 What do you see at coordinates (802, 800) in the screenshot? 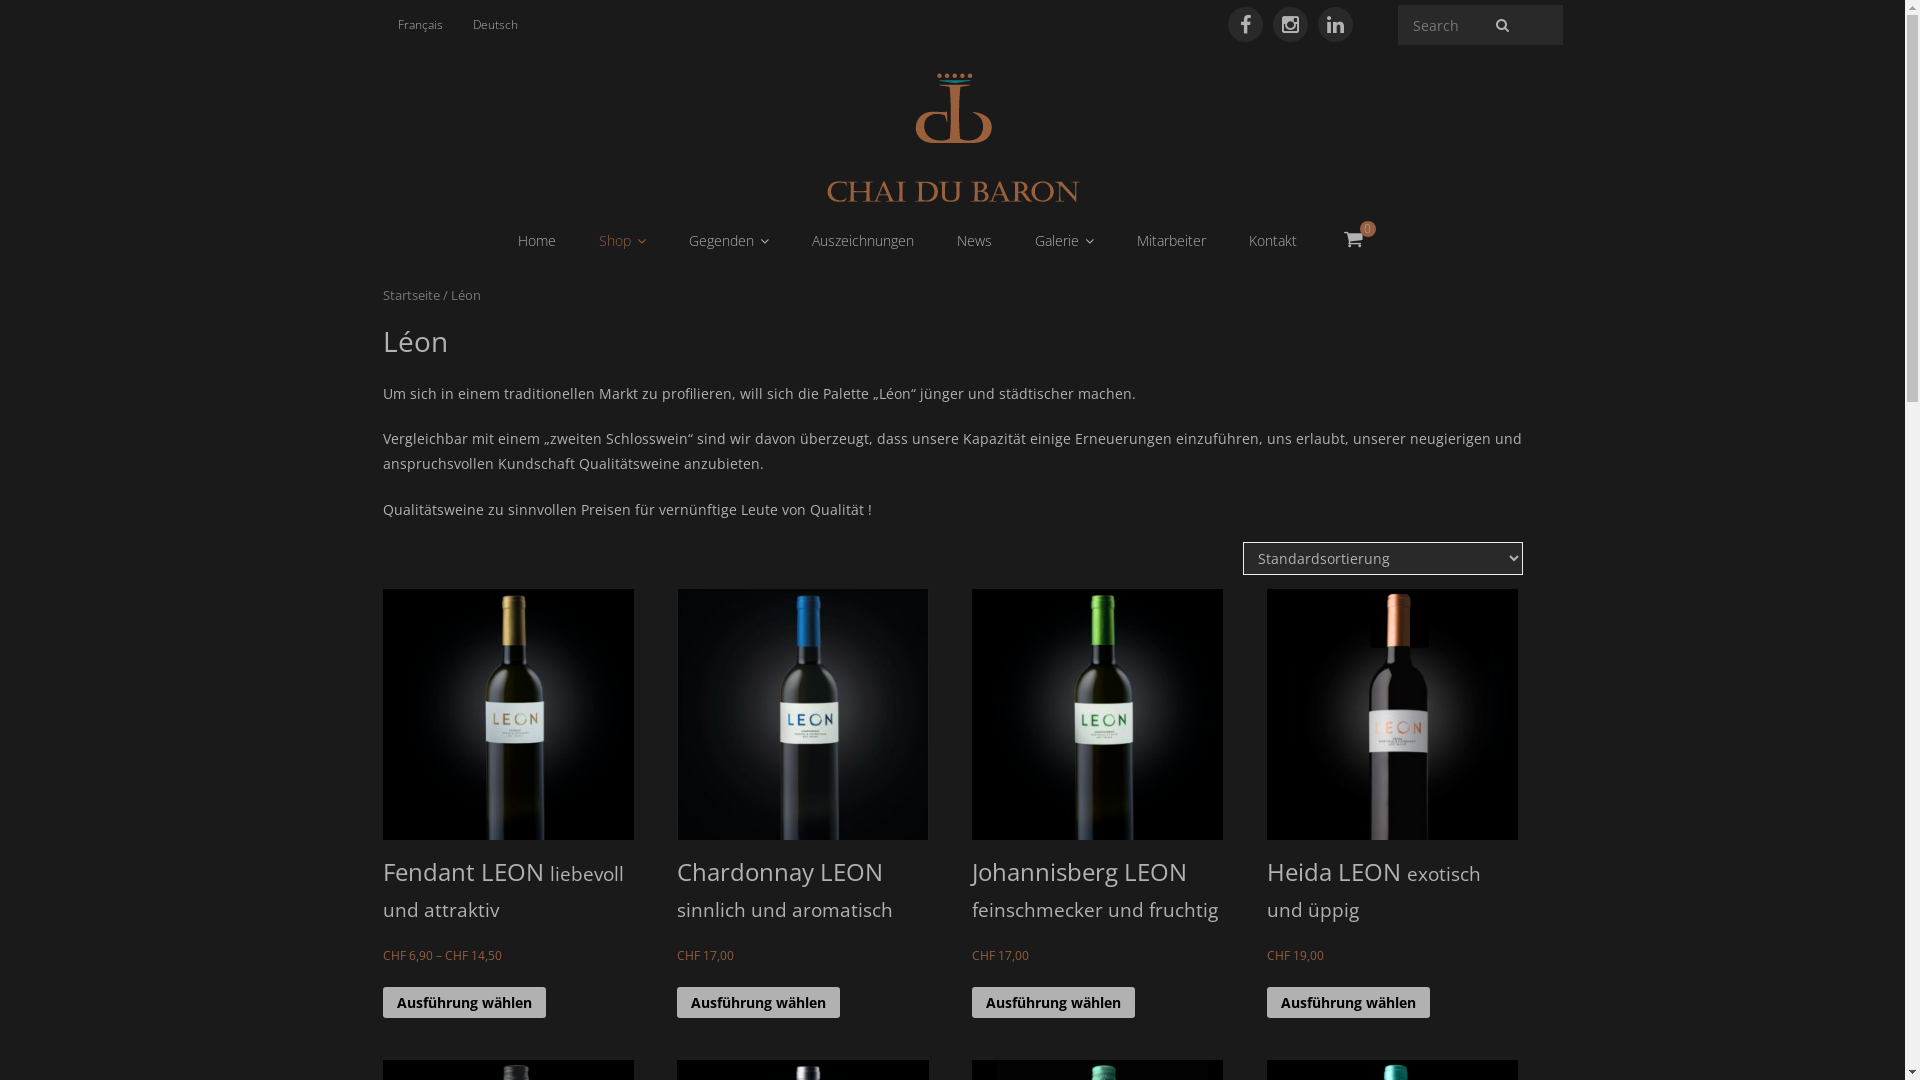
I see `Chardonnay LEON sinnlich und aromatisch
CHF 17,00` at bounding box center [802, 800].